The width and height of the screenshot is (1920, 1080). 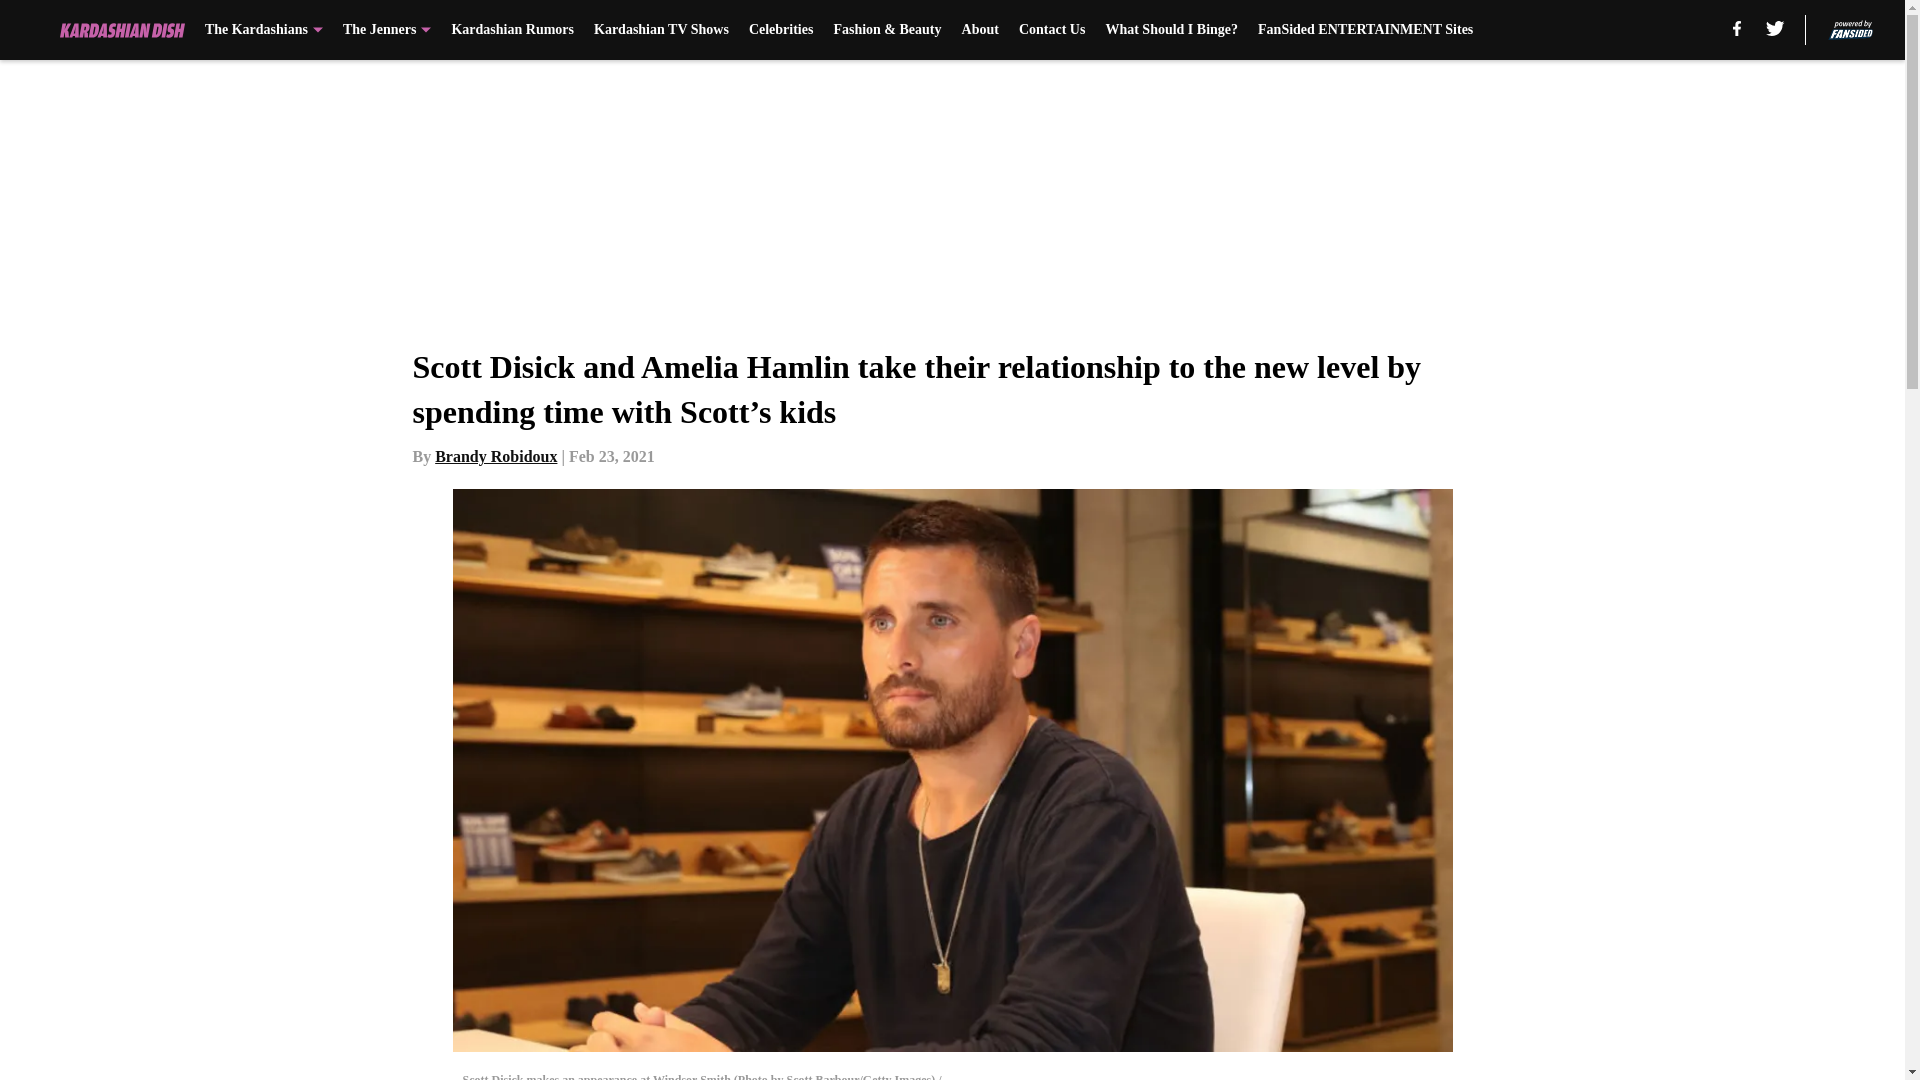 I want to click on Celebrities, so click(x=781, y=30).